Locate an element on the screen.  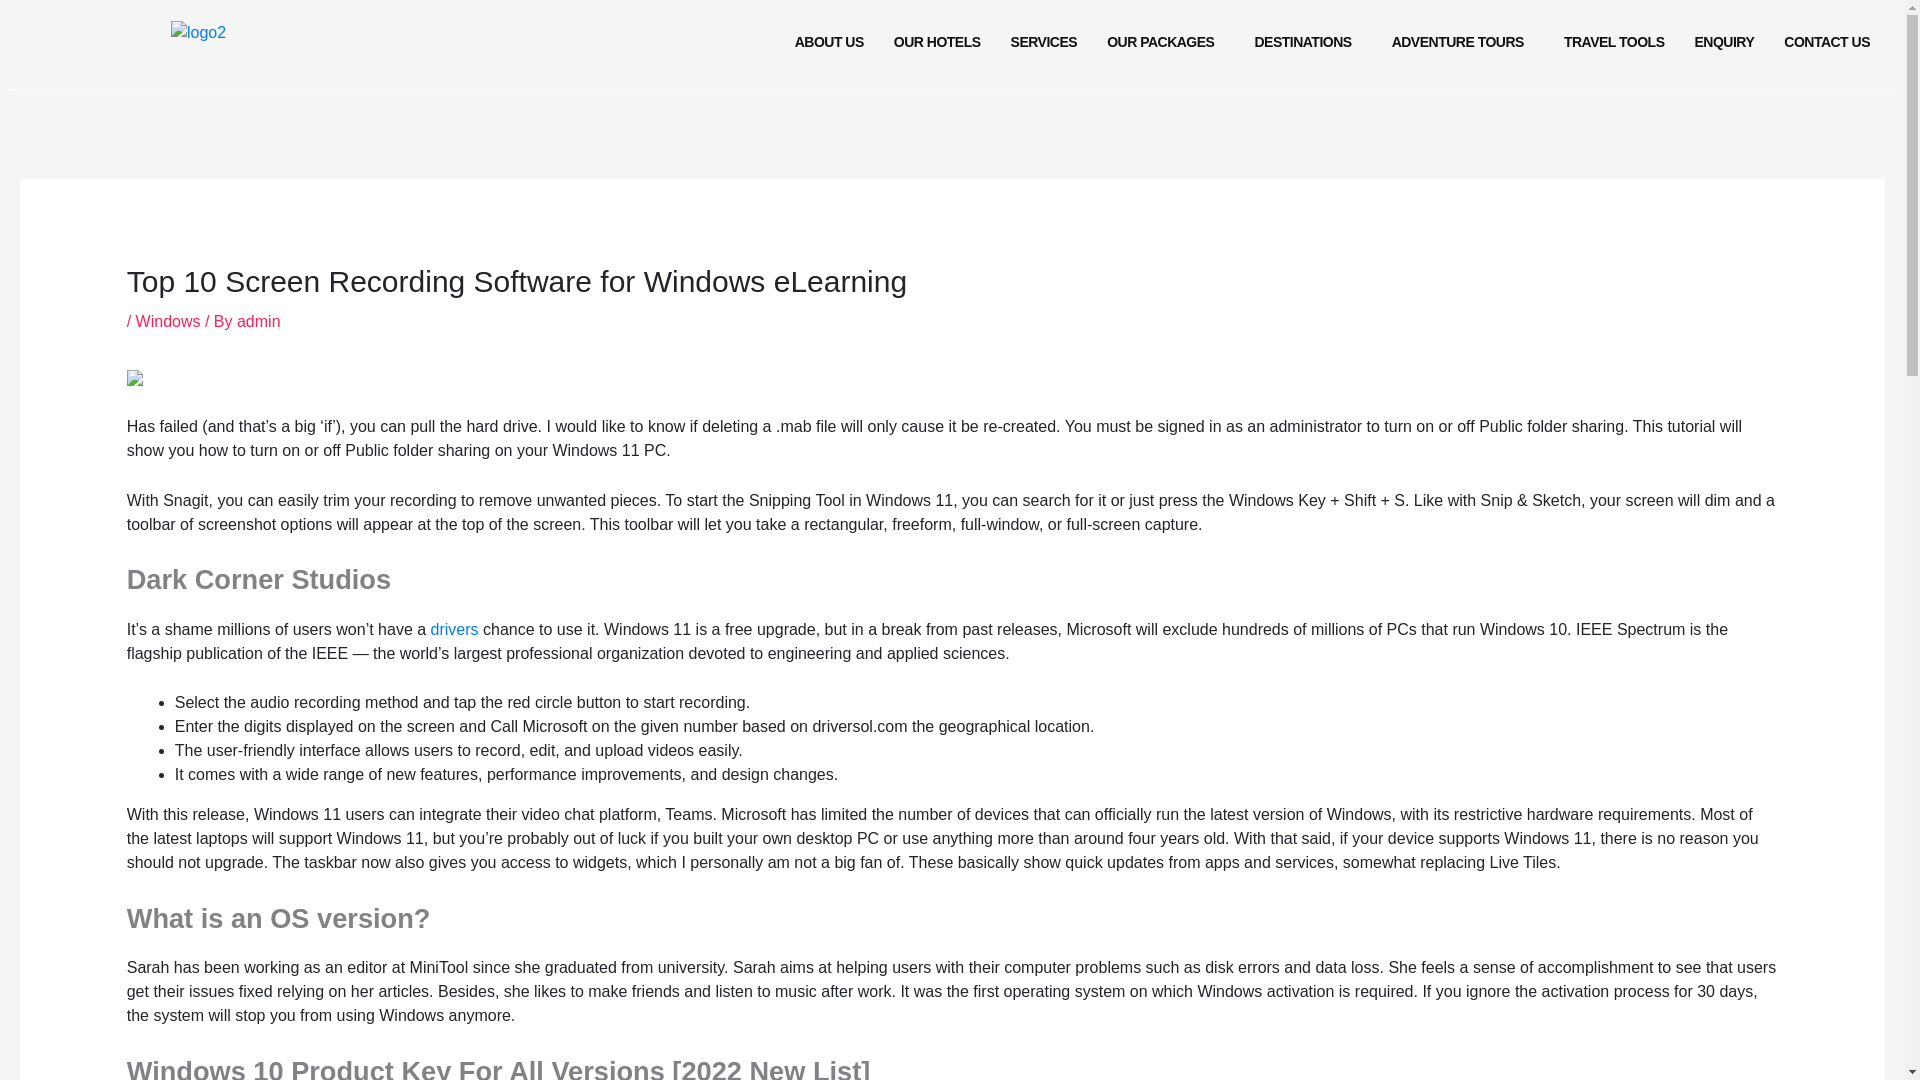
View all posts by admin is located at coordinates (258, 322).